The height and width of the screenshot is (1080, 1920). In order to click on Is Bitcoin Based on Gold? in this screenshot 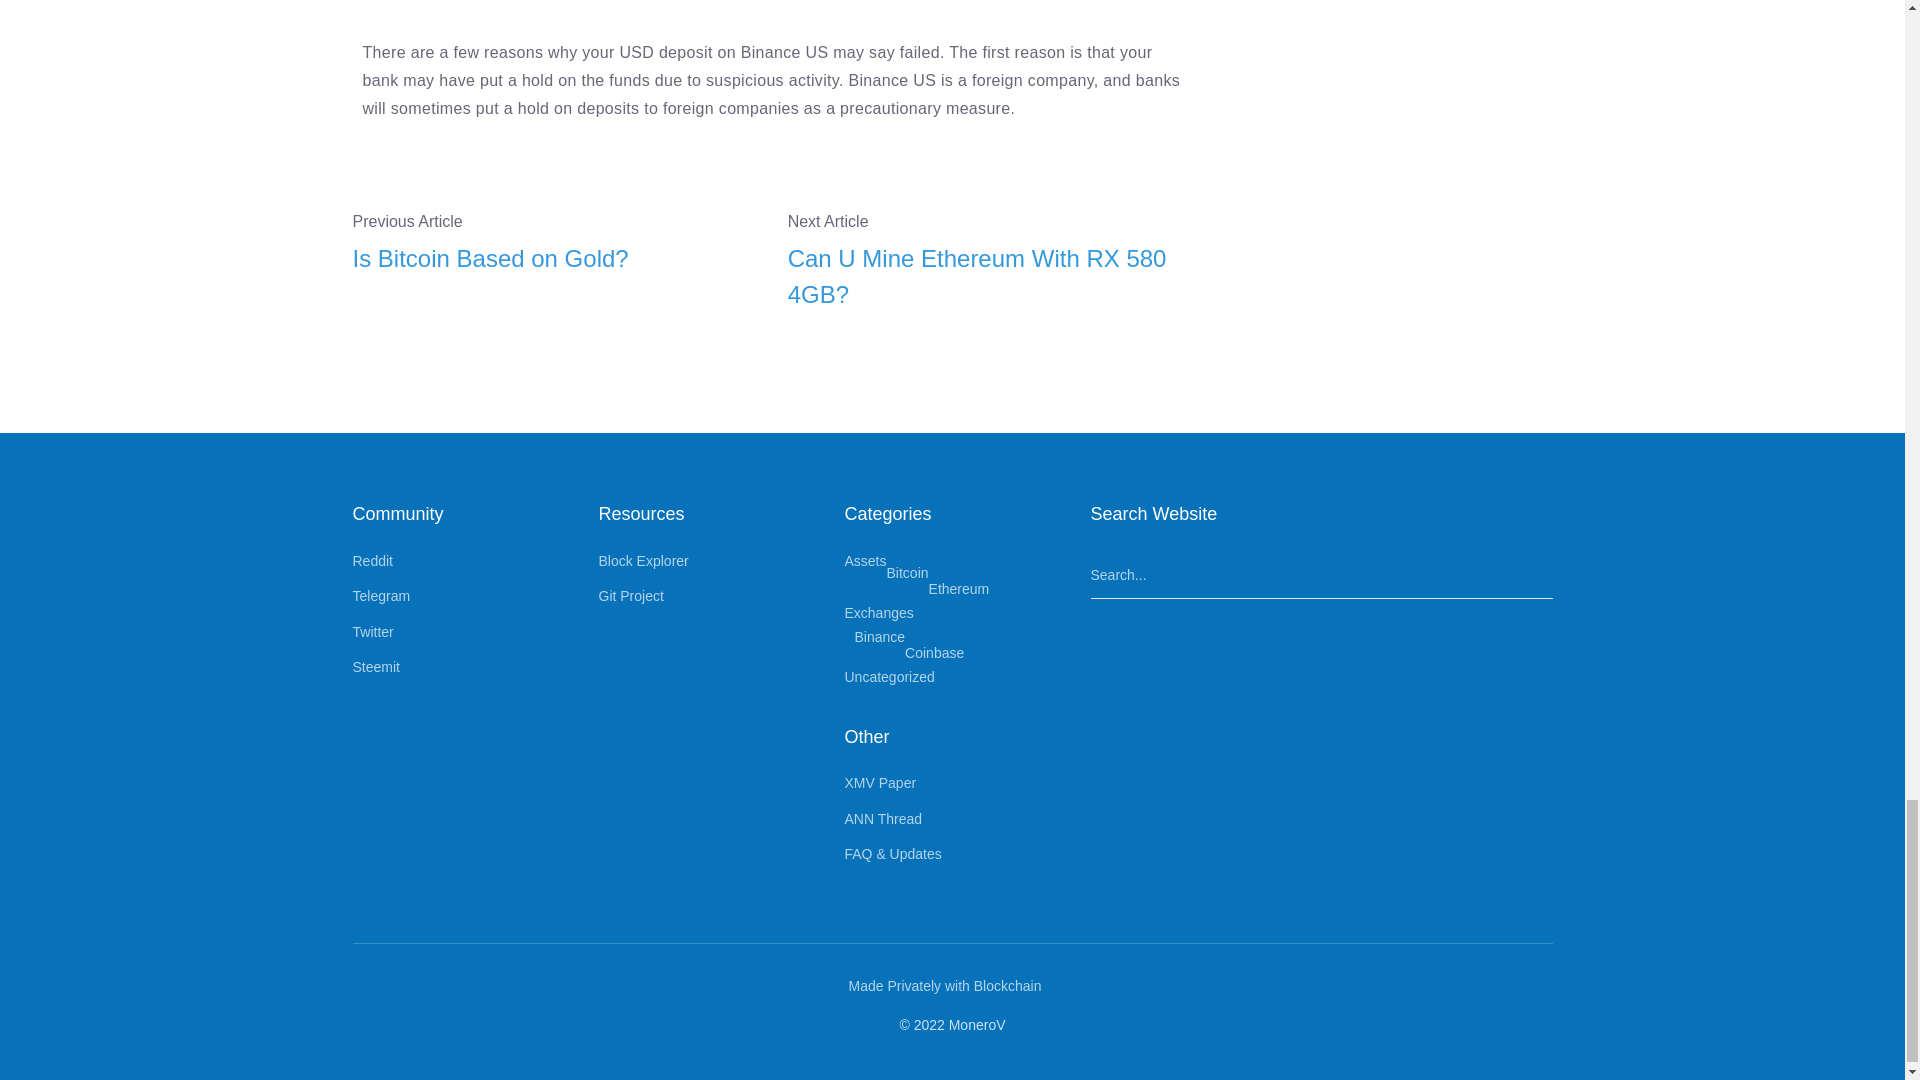, I will do `click(554, 258)`.